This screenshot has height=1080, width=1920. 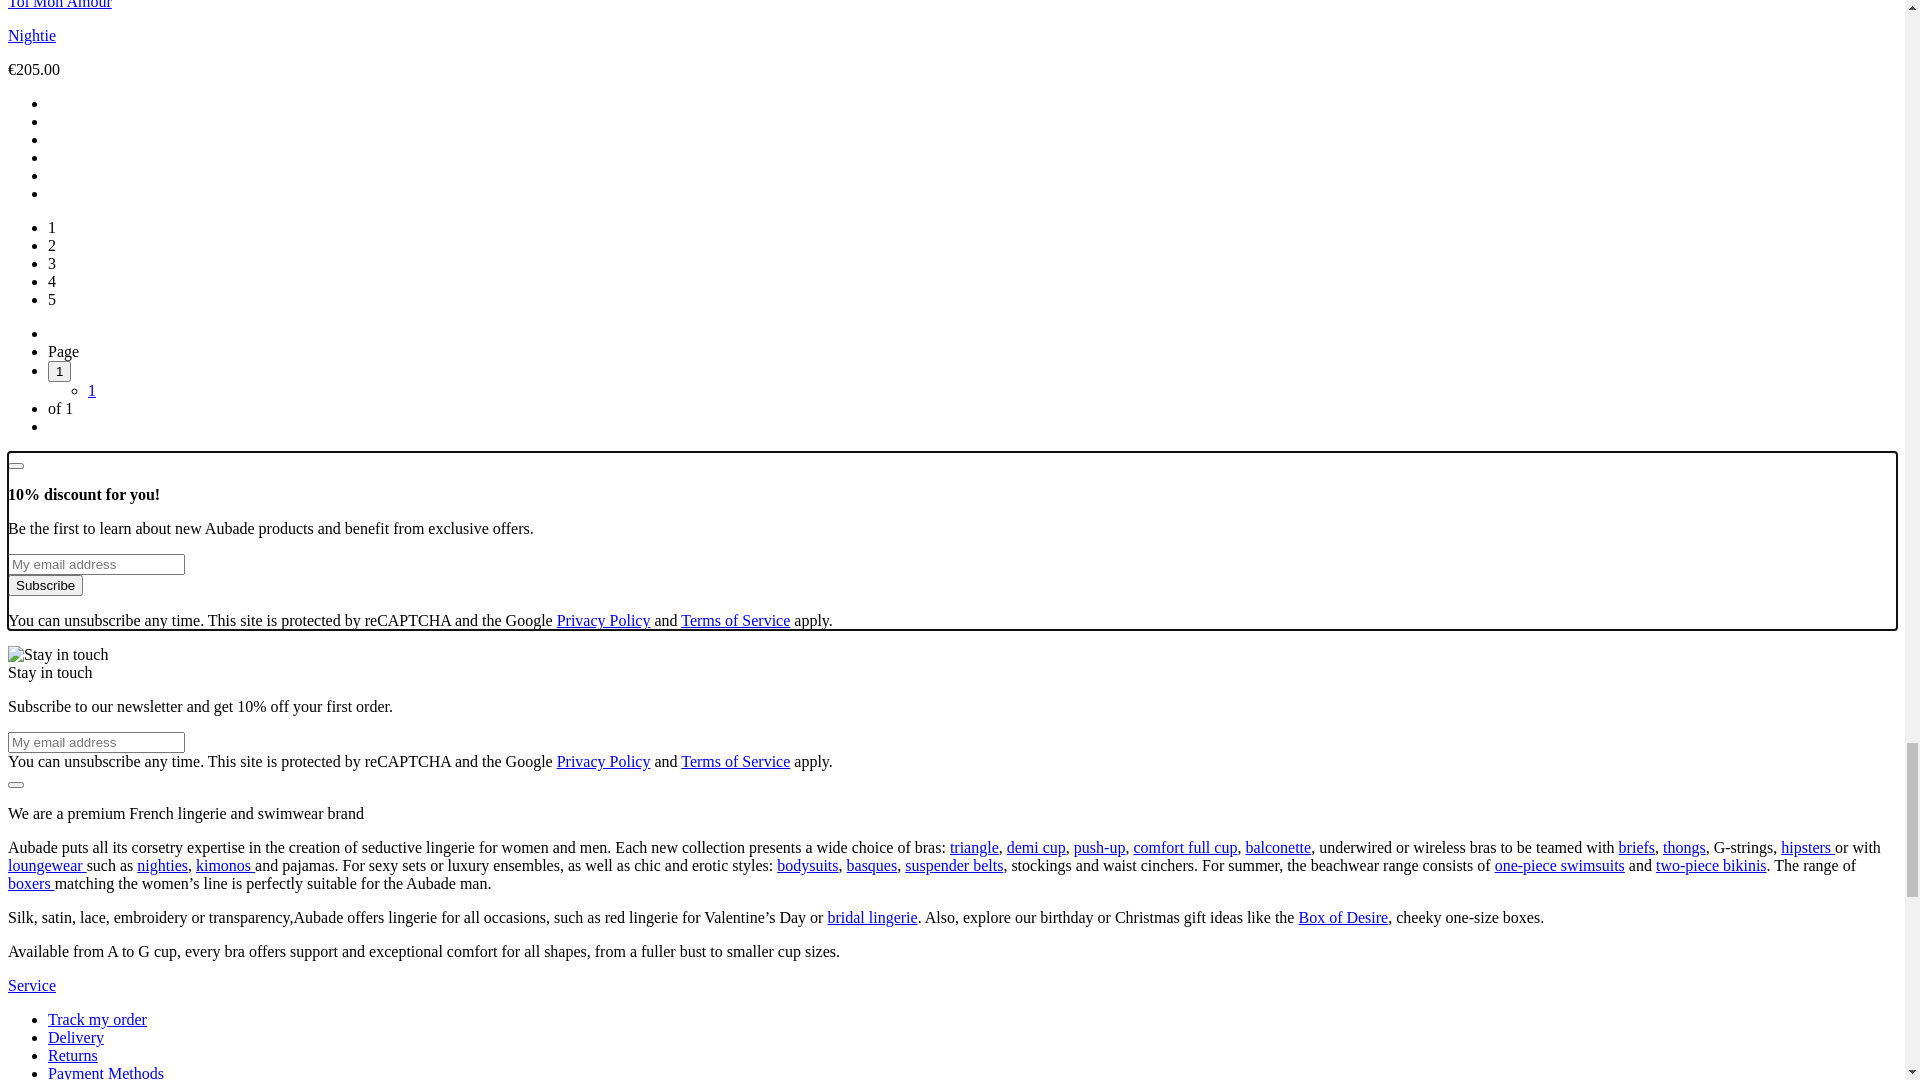 I want to click on Selection, so click(x=118, y=630).